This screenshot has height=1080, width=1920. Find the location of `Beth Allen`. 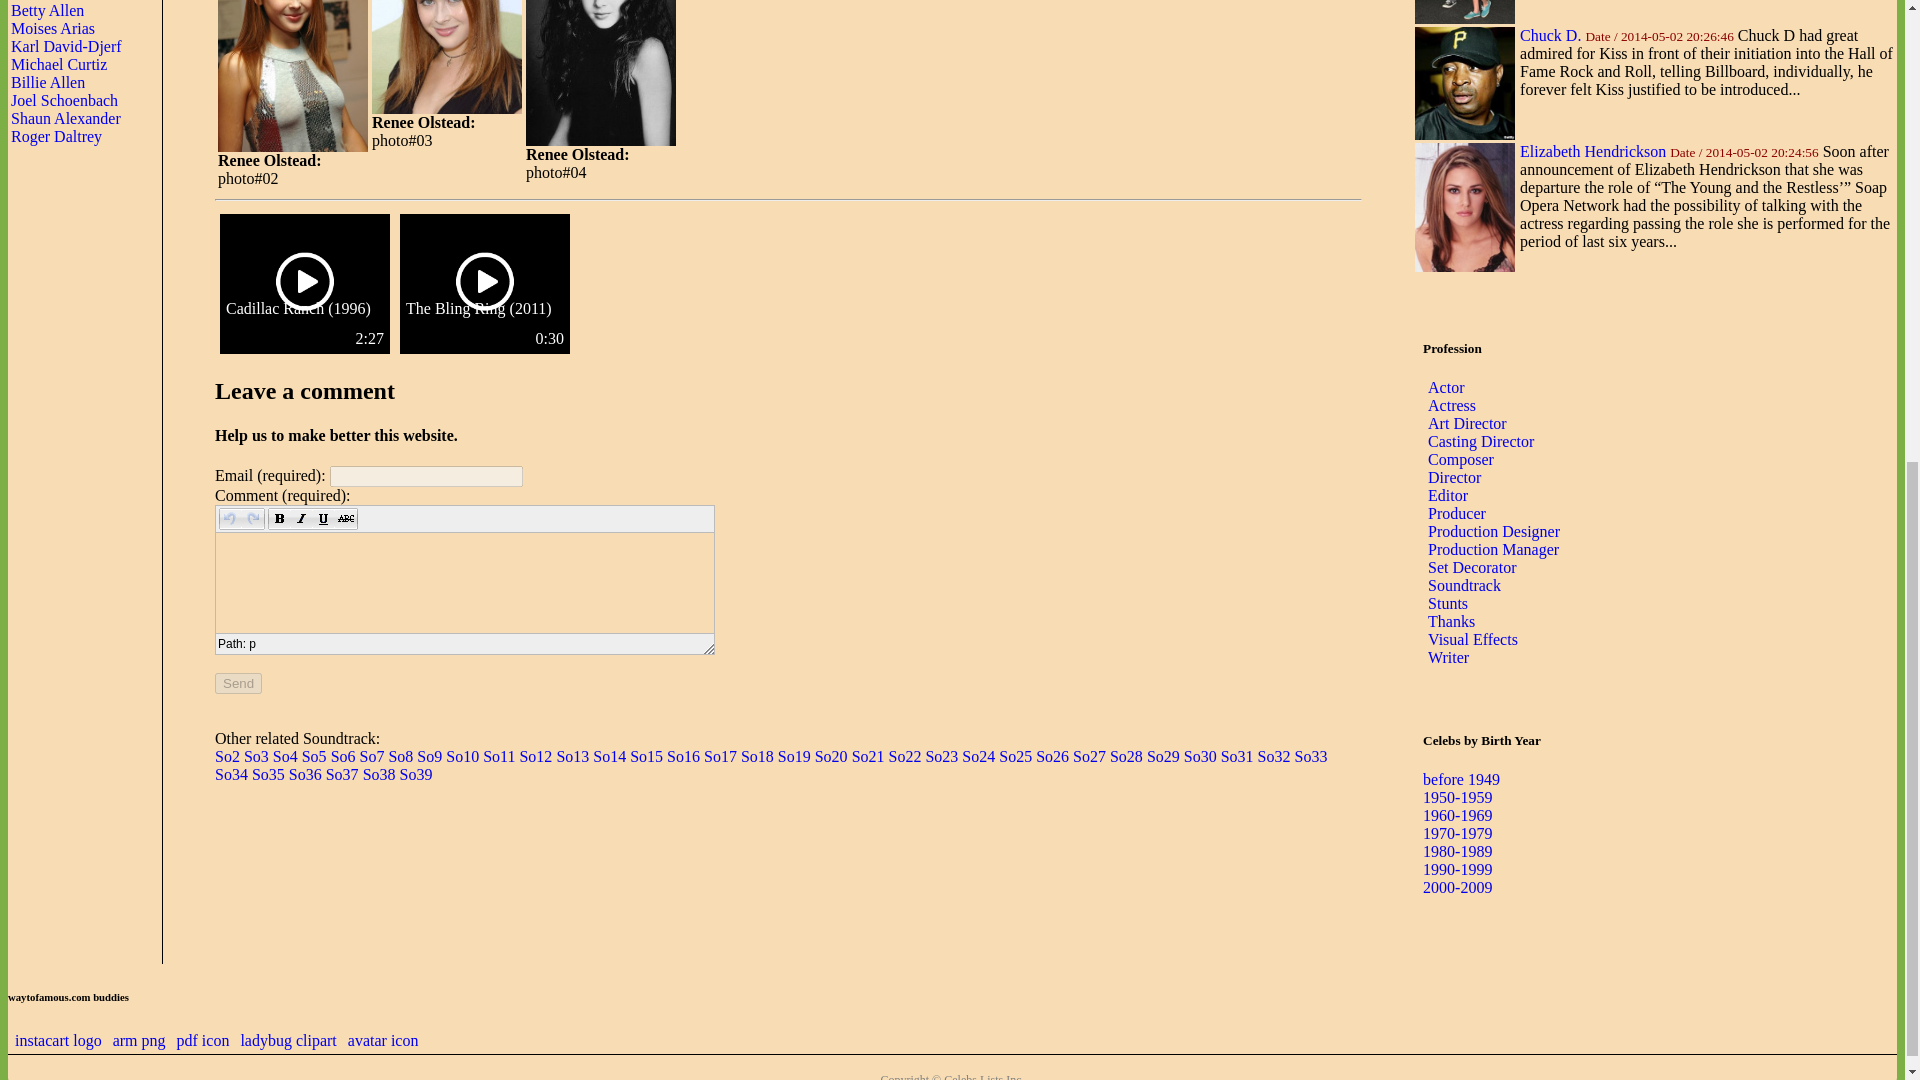

Beth Allen is located at coordinates (46, 0).